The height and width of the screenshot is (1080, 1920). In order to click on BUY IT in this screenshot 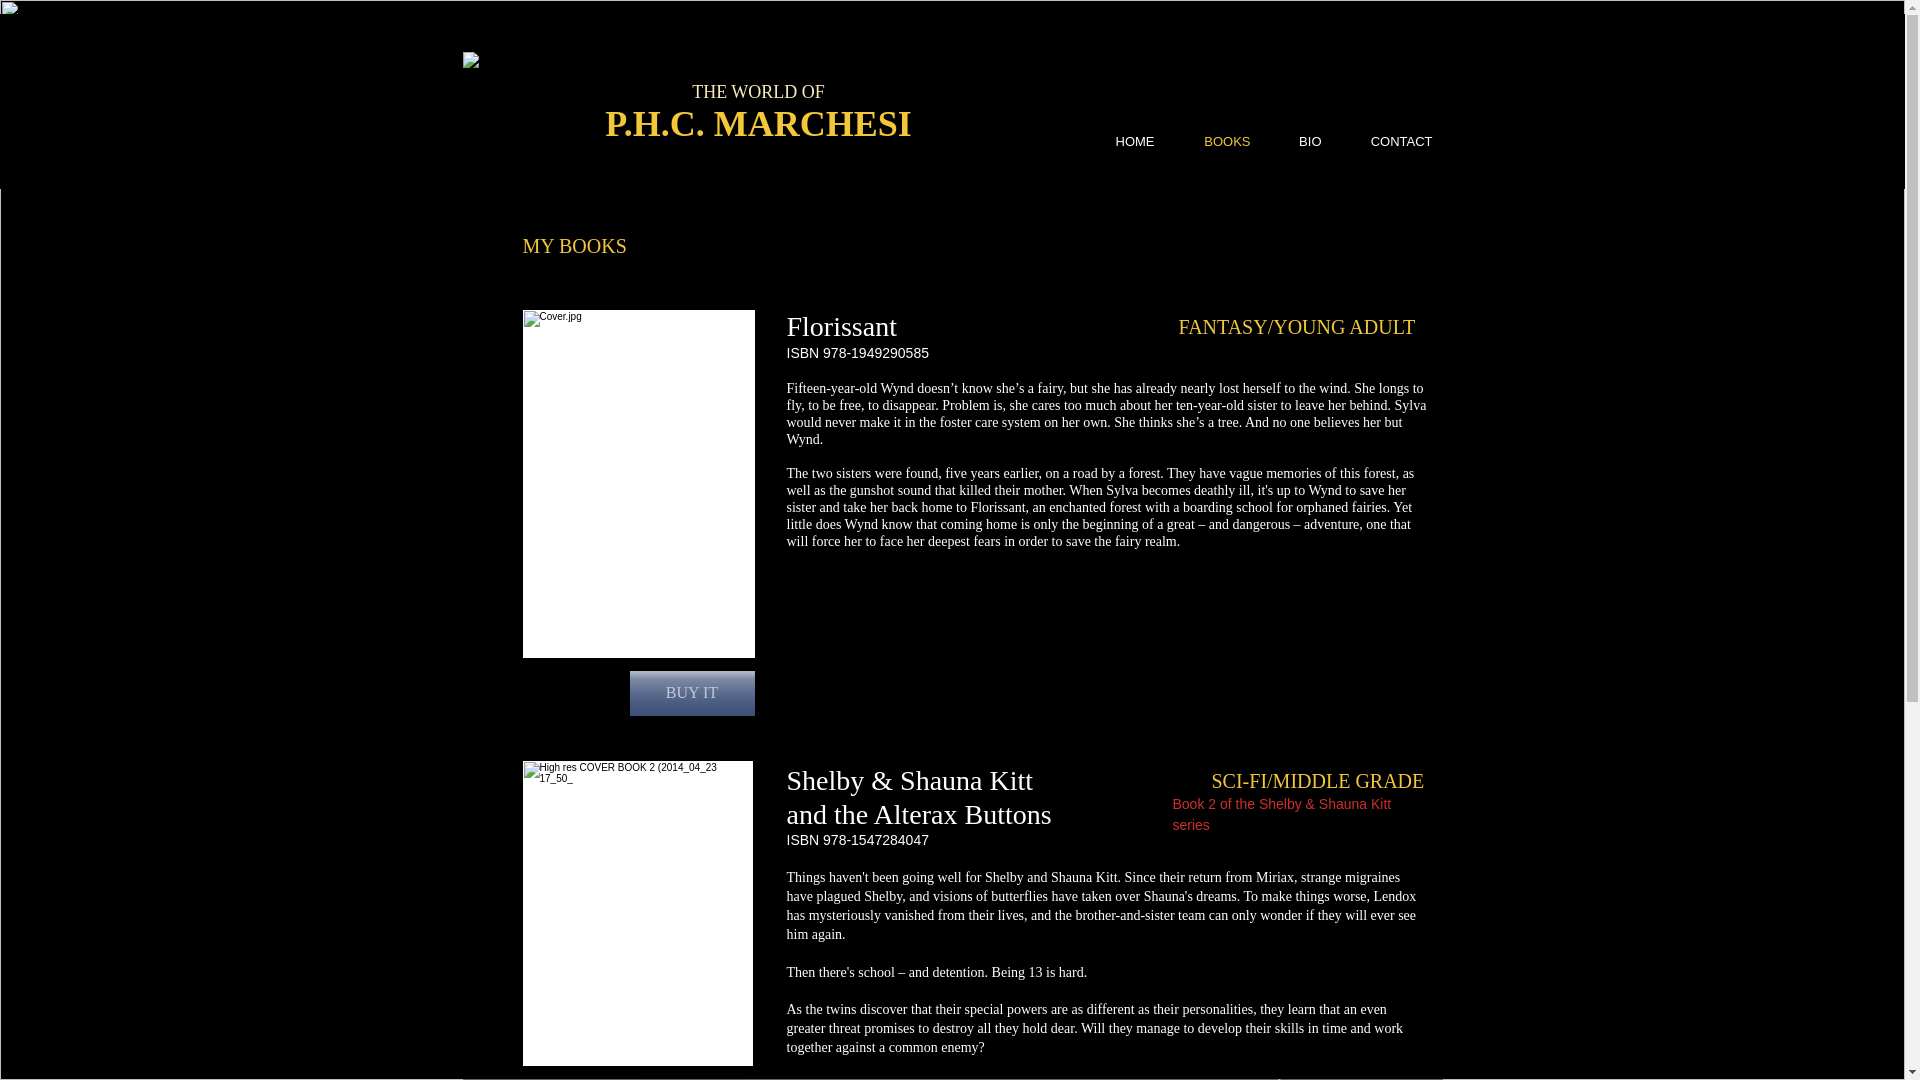, I will do `click(692, 693)`.